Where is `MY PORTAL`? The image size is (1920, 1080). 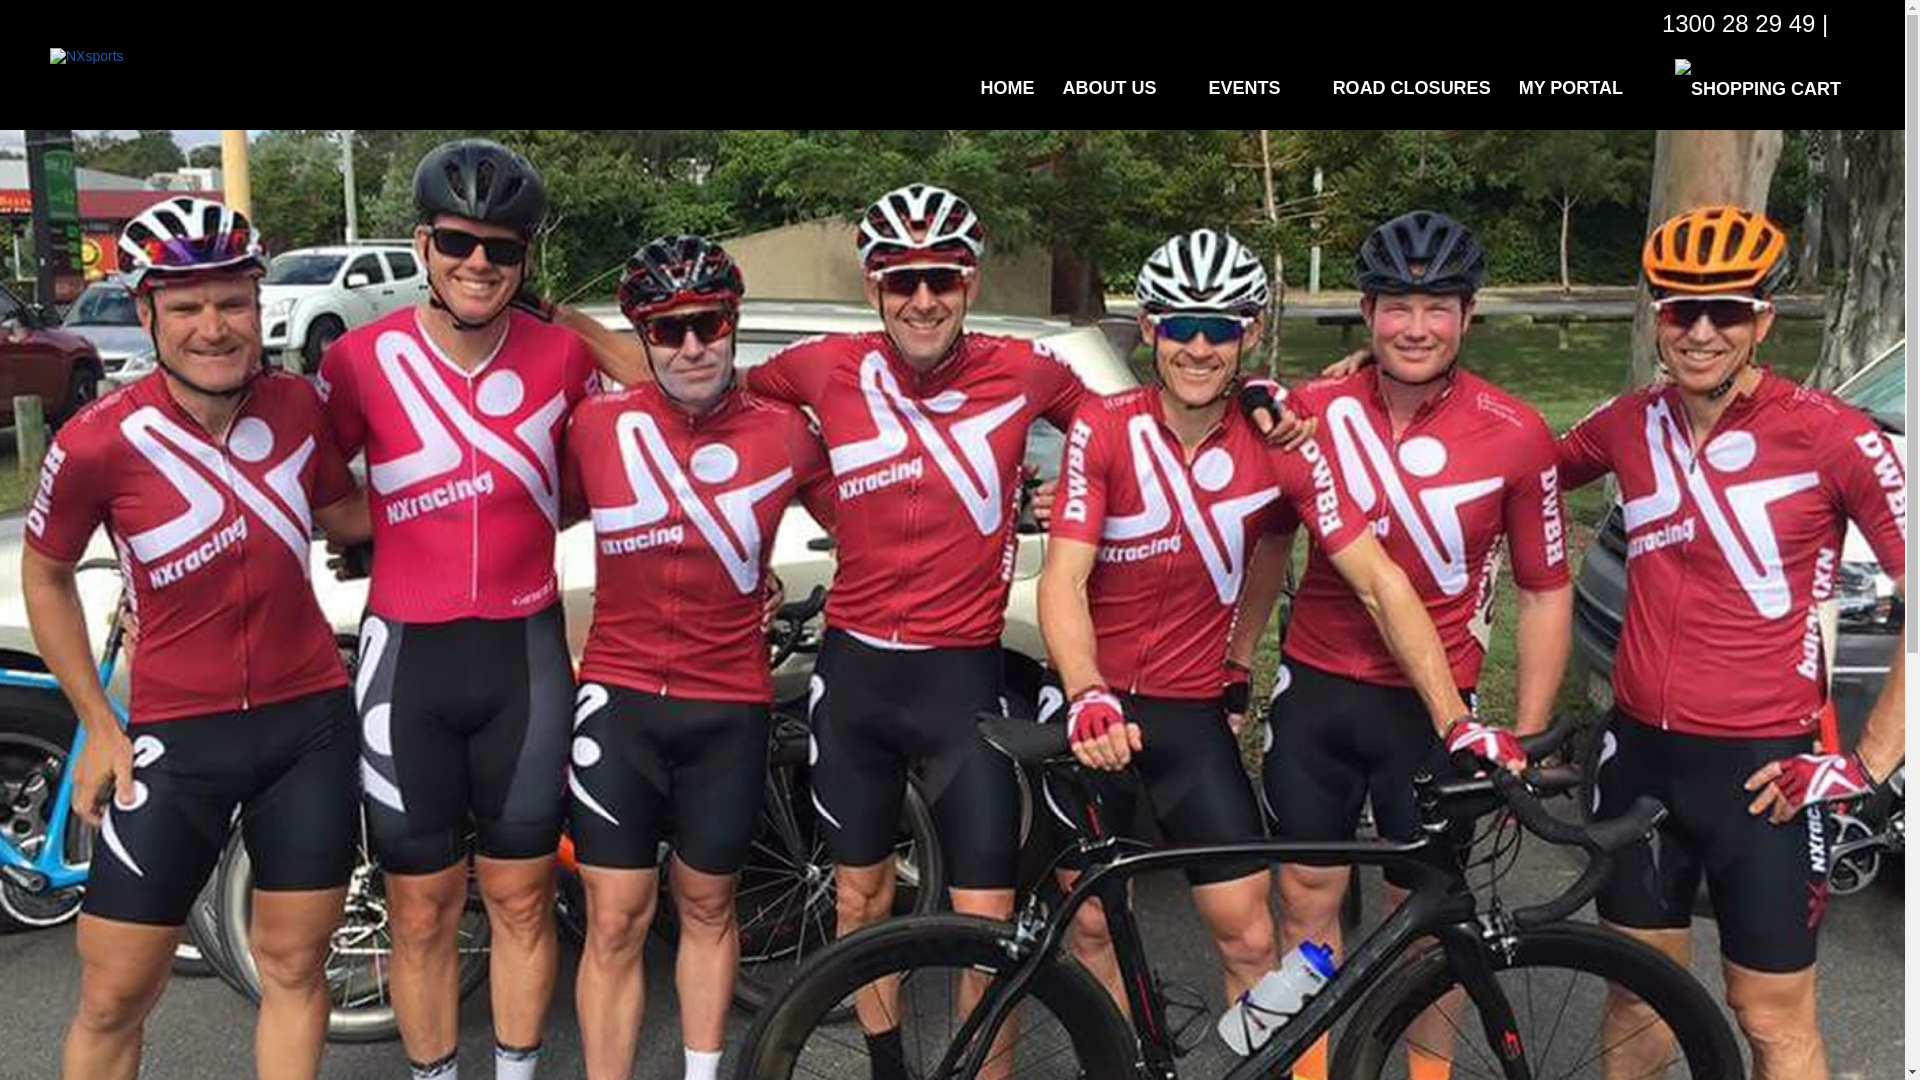 MY PORTAL is located at coordinates (1582, 88).